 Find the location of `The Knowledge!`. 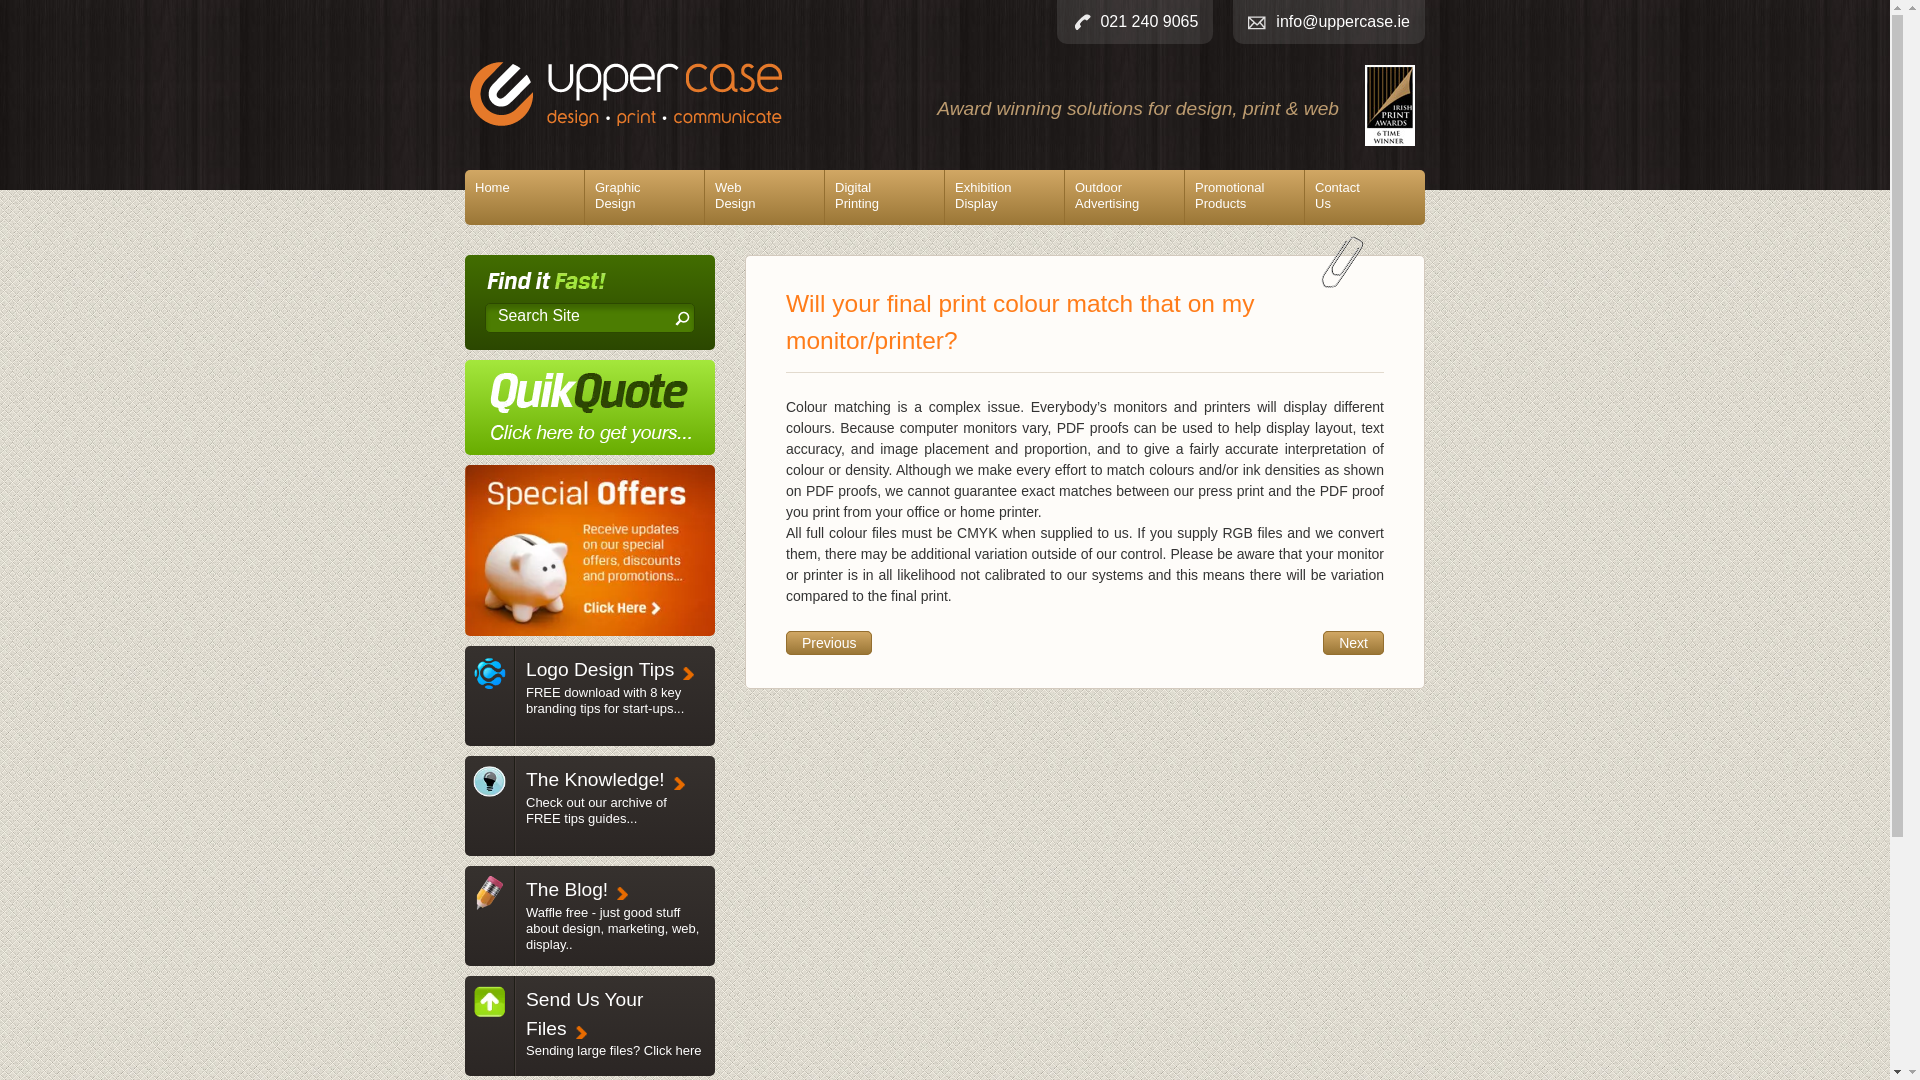

The Knowledge! is located at coordinates (567, 889).